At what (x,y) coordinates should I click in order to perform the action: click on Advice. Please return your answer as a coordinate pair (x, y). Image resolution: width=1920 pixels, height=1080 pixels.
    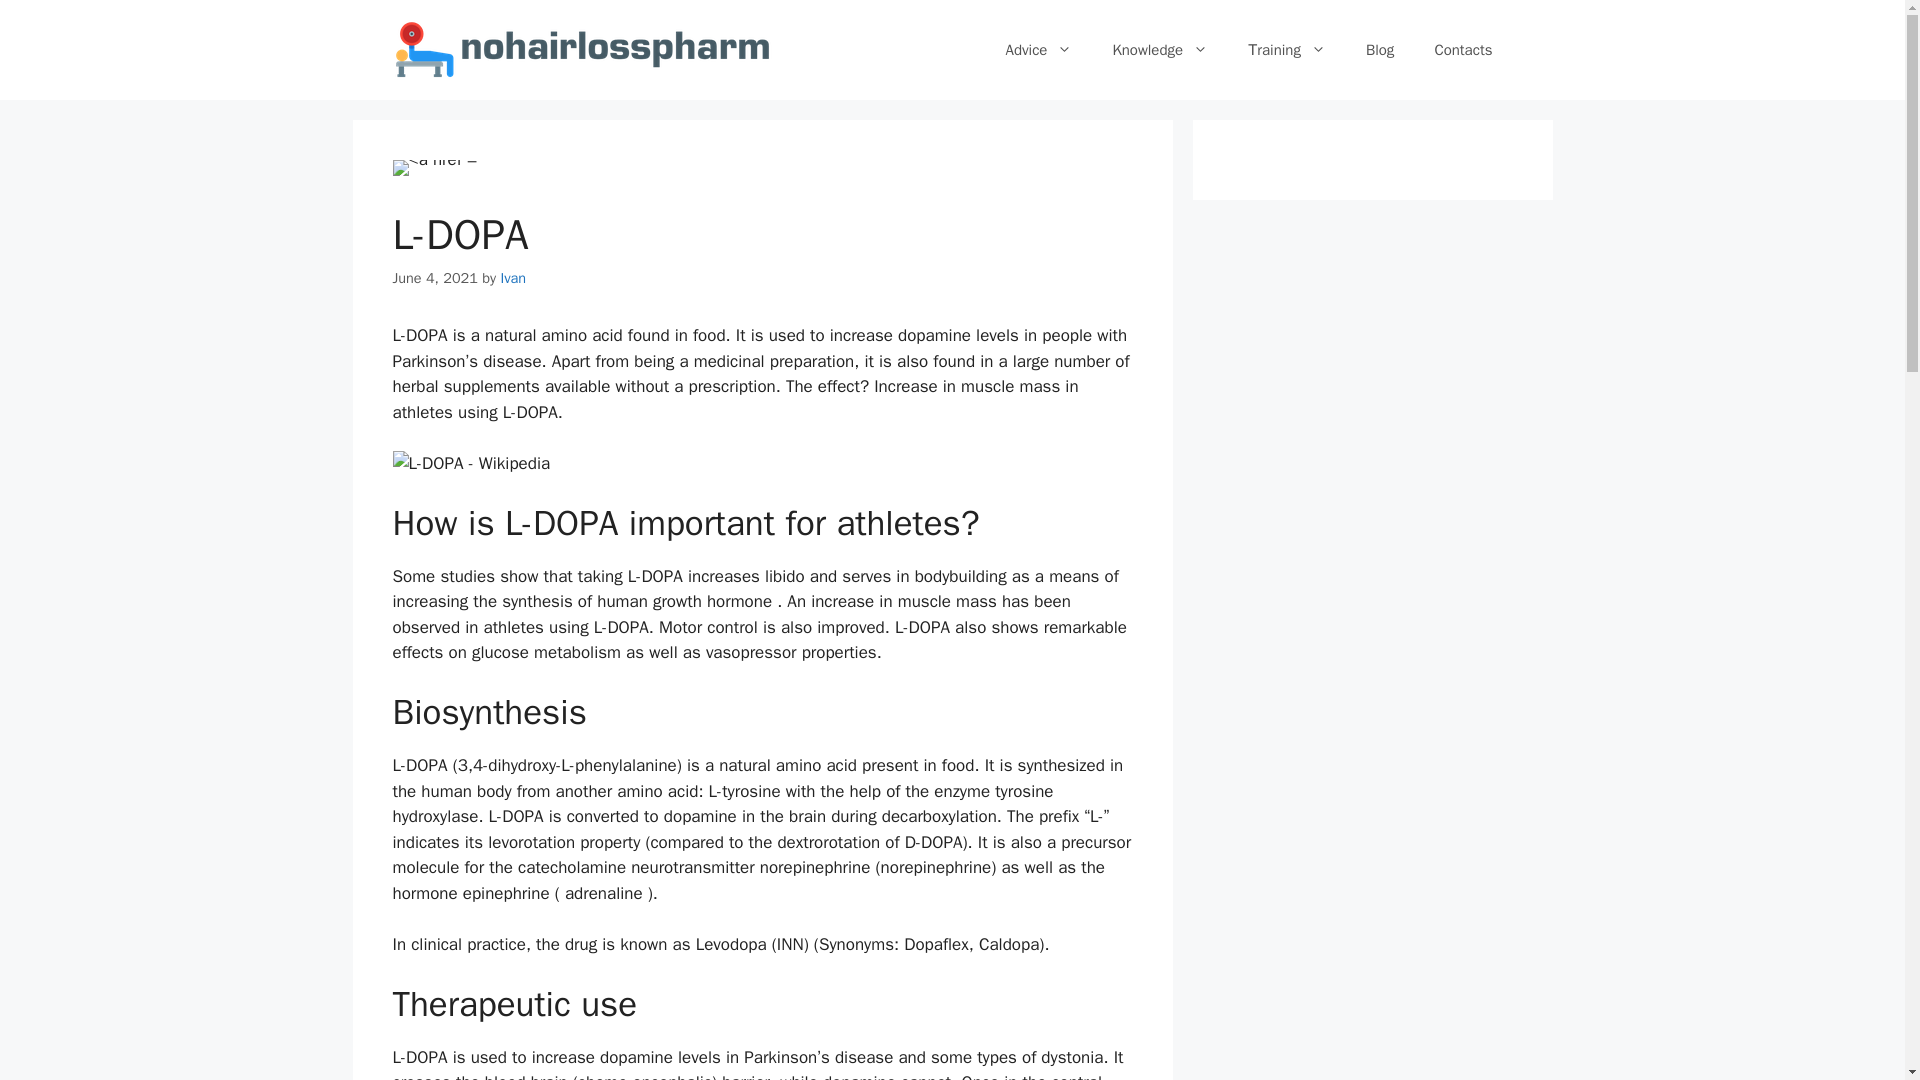
    Looking at the image, I should click on (1038, 50).